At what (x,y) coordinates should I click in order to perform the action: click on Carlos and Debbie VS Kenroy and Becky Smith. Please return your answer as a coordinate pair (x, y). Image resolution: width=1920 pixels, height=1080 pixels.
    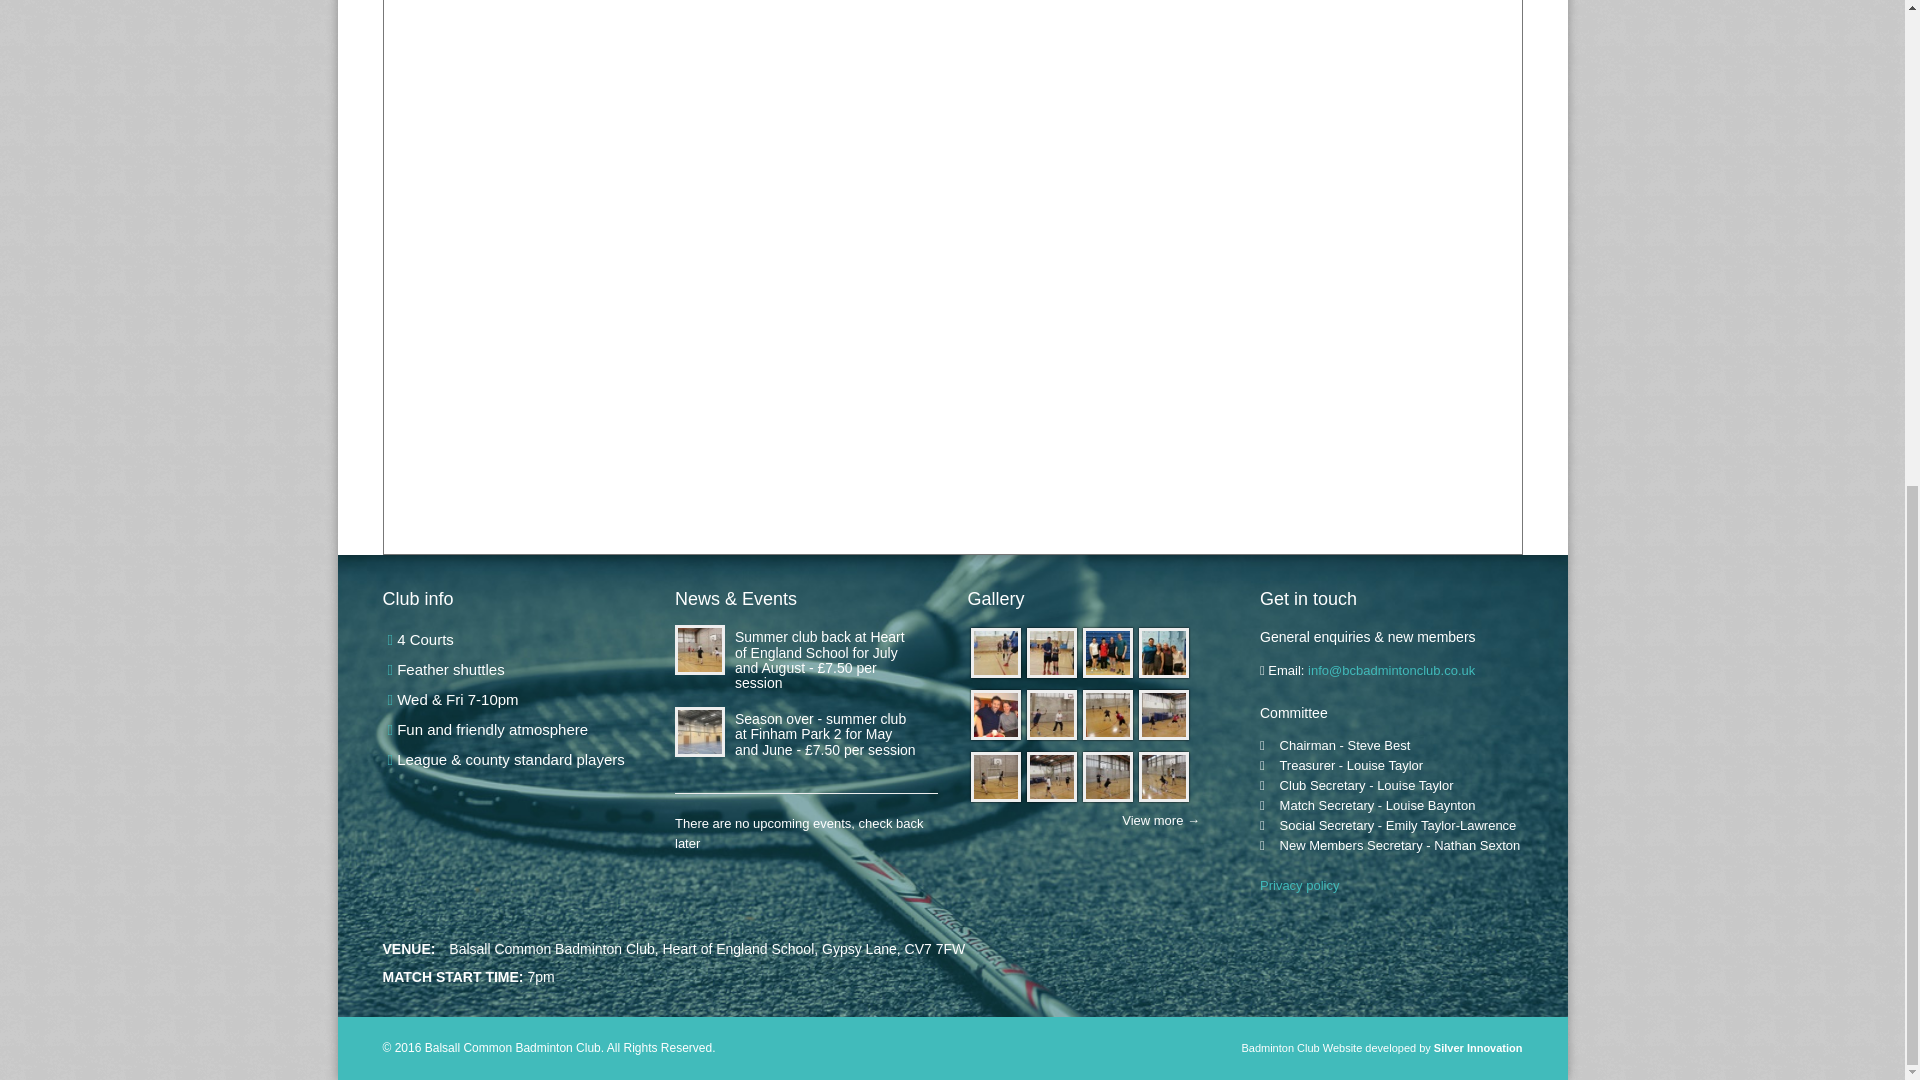
    Looking at the image, I should click on (995, 652).